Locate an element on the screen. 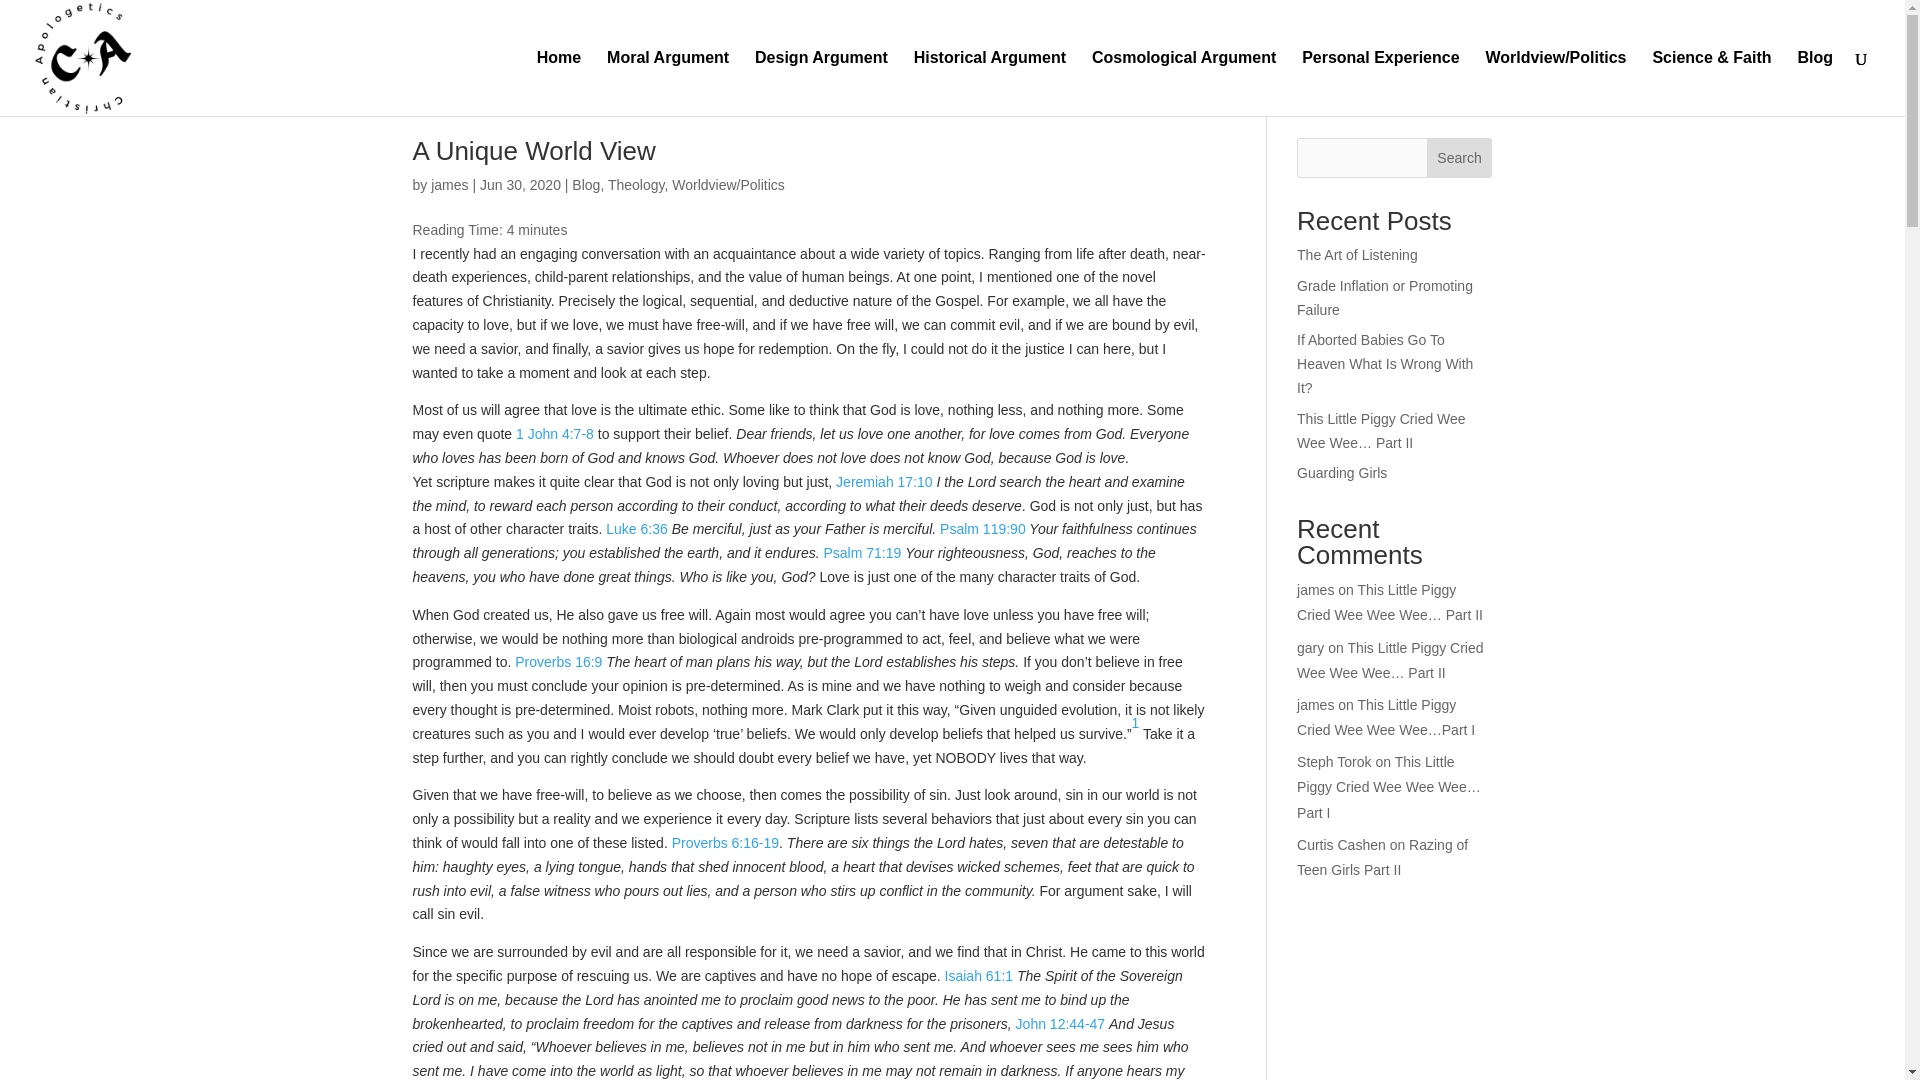  Theology is located at coordinates (636, 185).